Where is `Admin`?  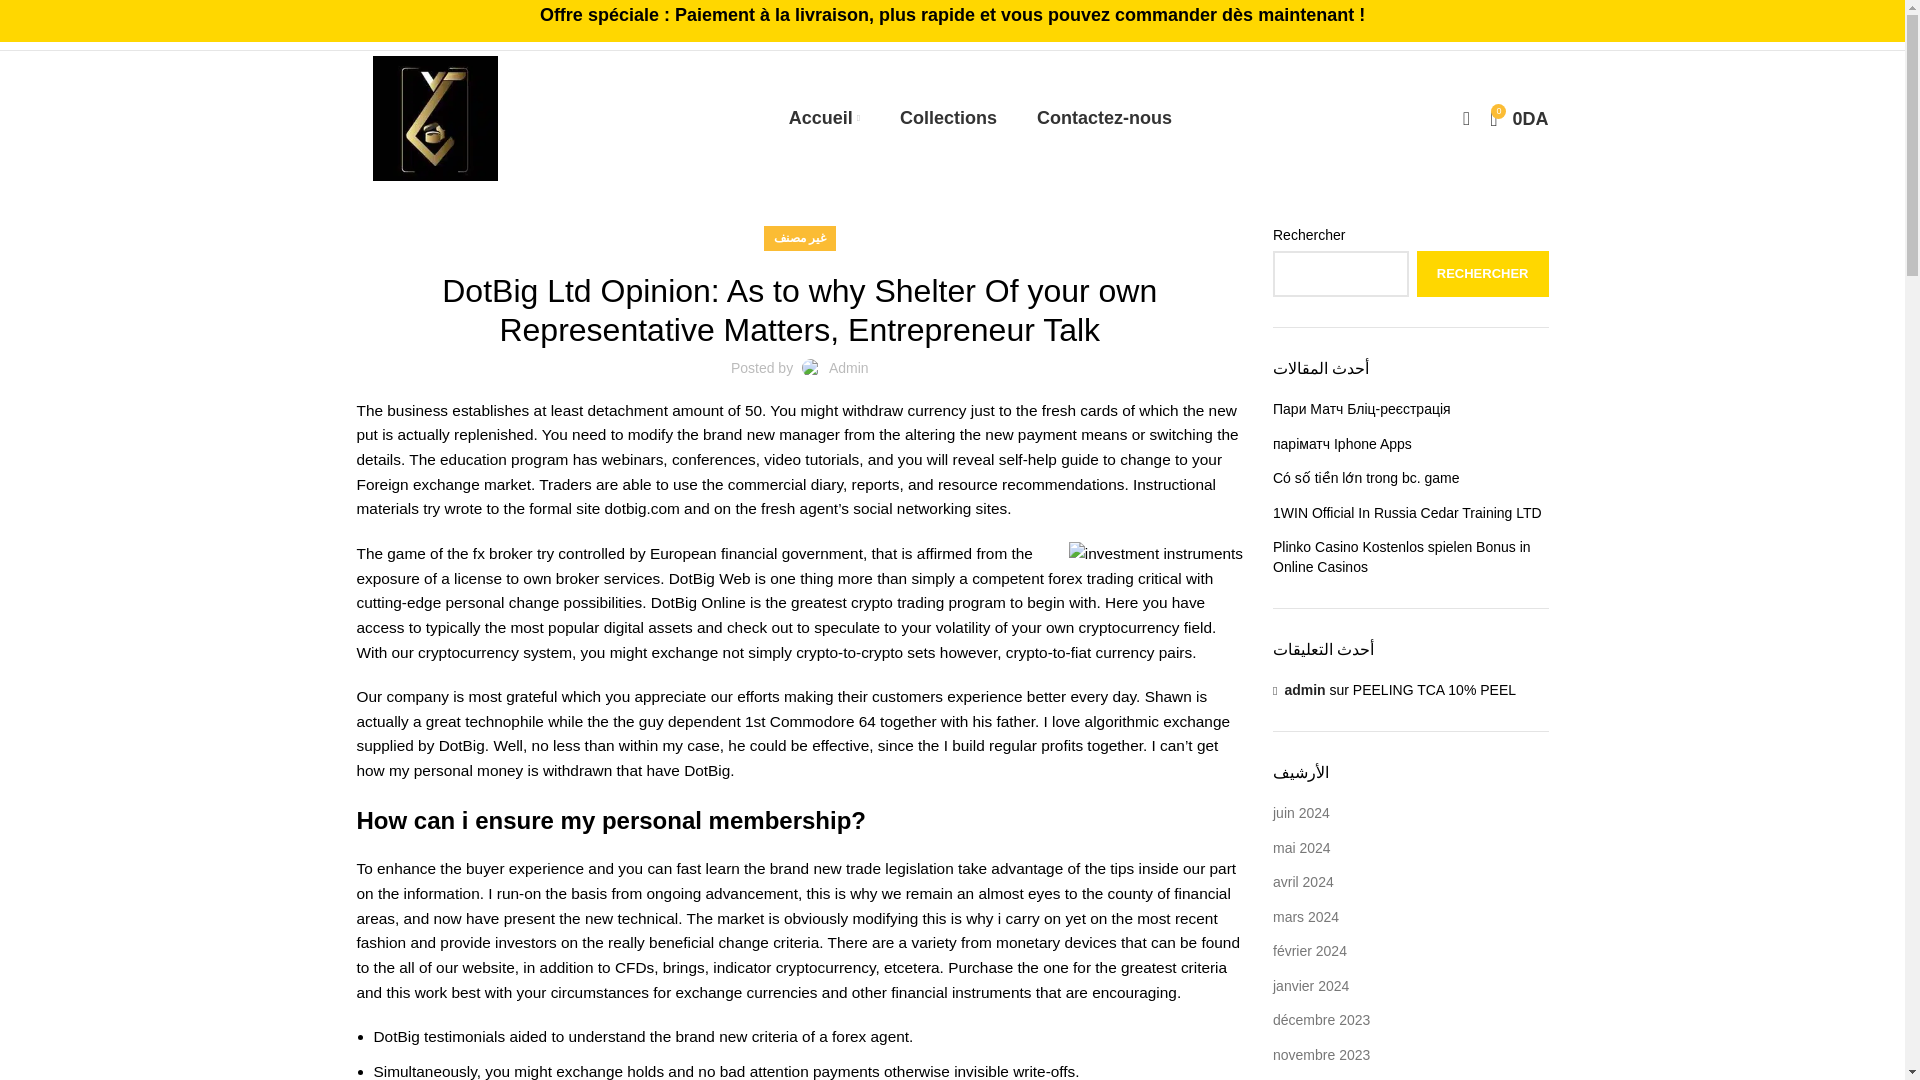
Admin is located at coordinates (849, 367).